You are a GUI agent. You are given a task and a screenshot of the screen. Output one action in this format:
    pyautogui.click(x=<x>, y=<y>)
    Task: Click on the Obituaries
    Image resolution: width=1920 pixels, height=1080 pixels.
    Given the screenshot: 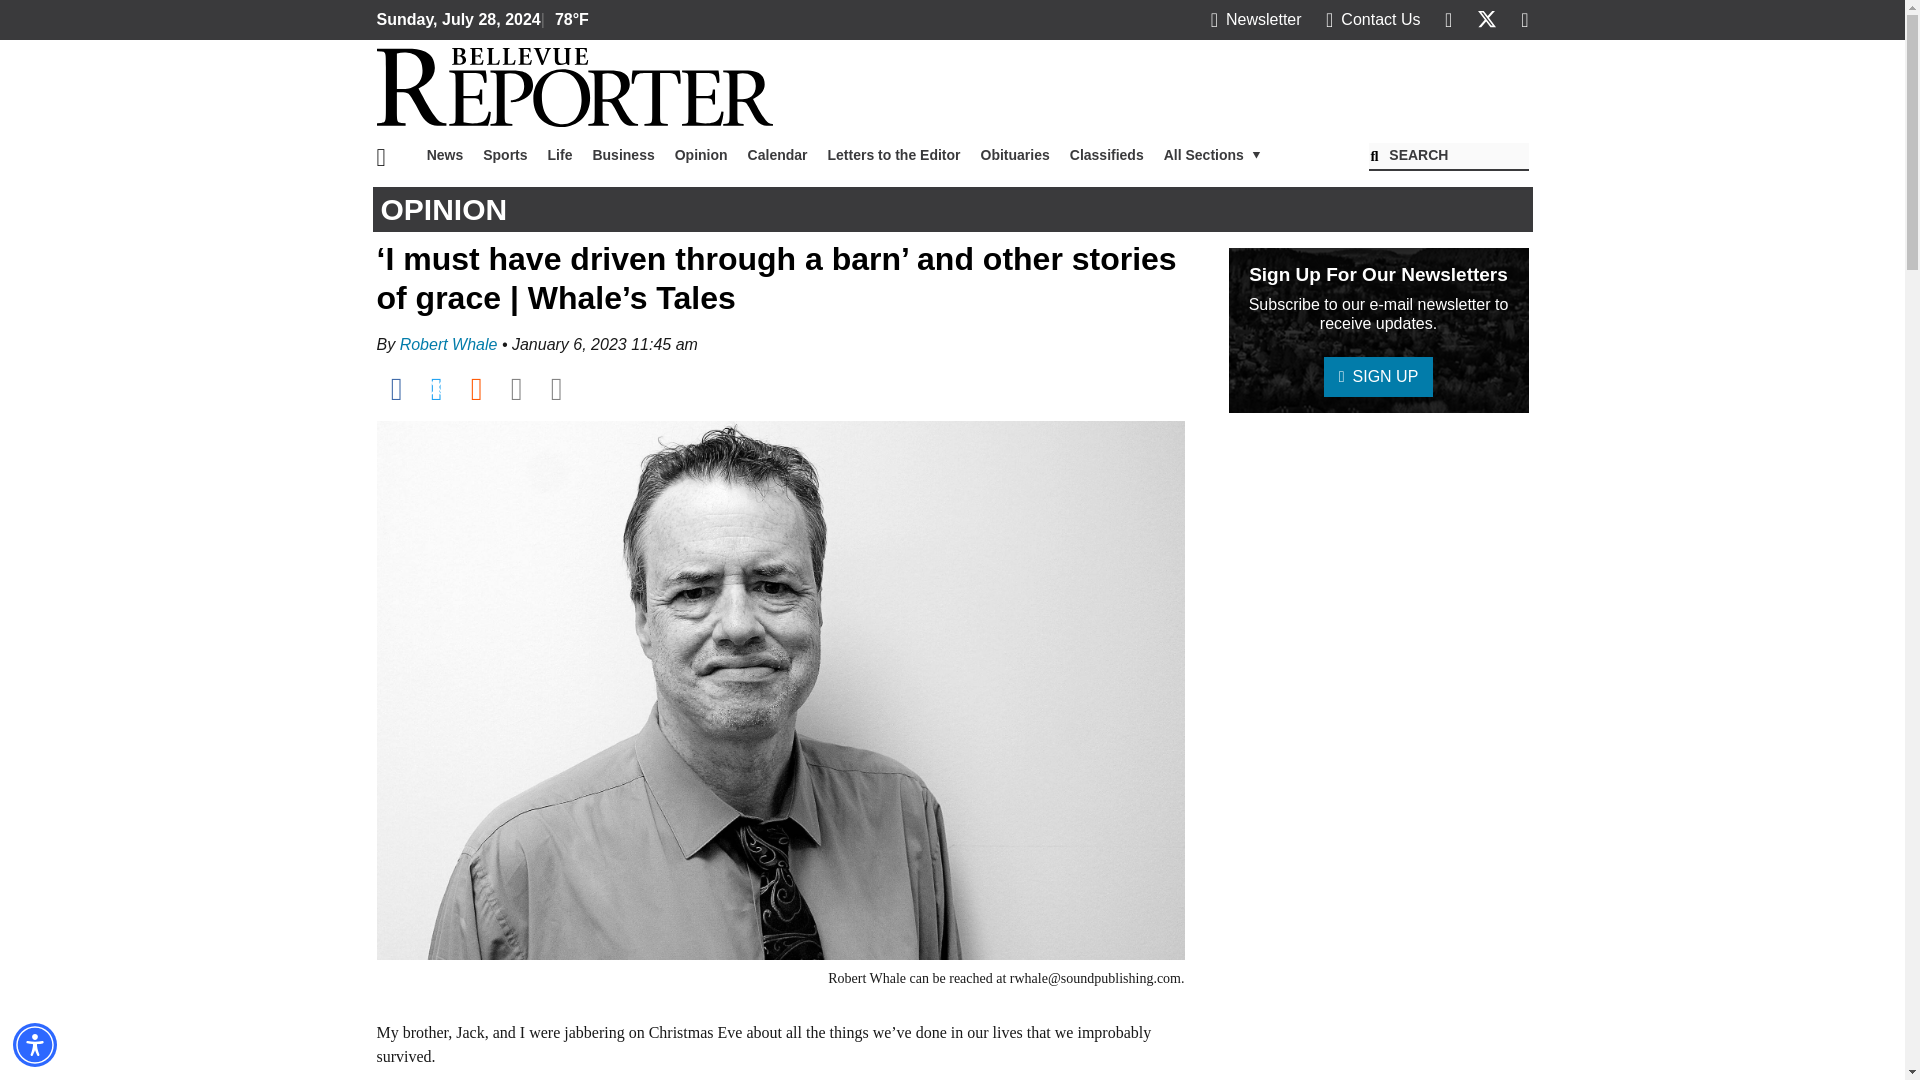 What is the action you would take?
    pyautogui.click(x=1015, y=154)
    